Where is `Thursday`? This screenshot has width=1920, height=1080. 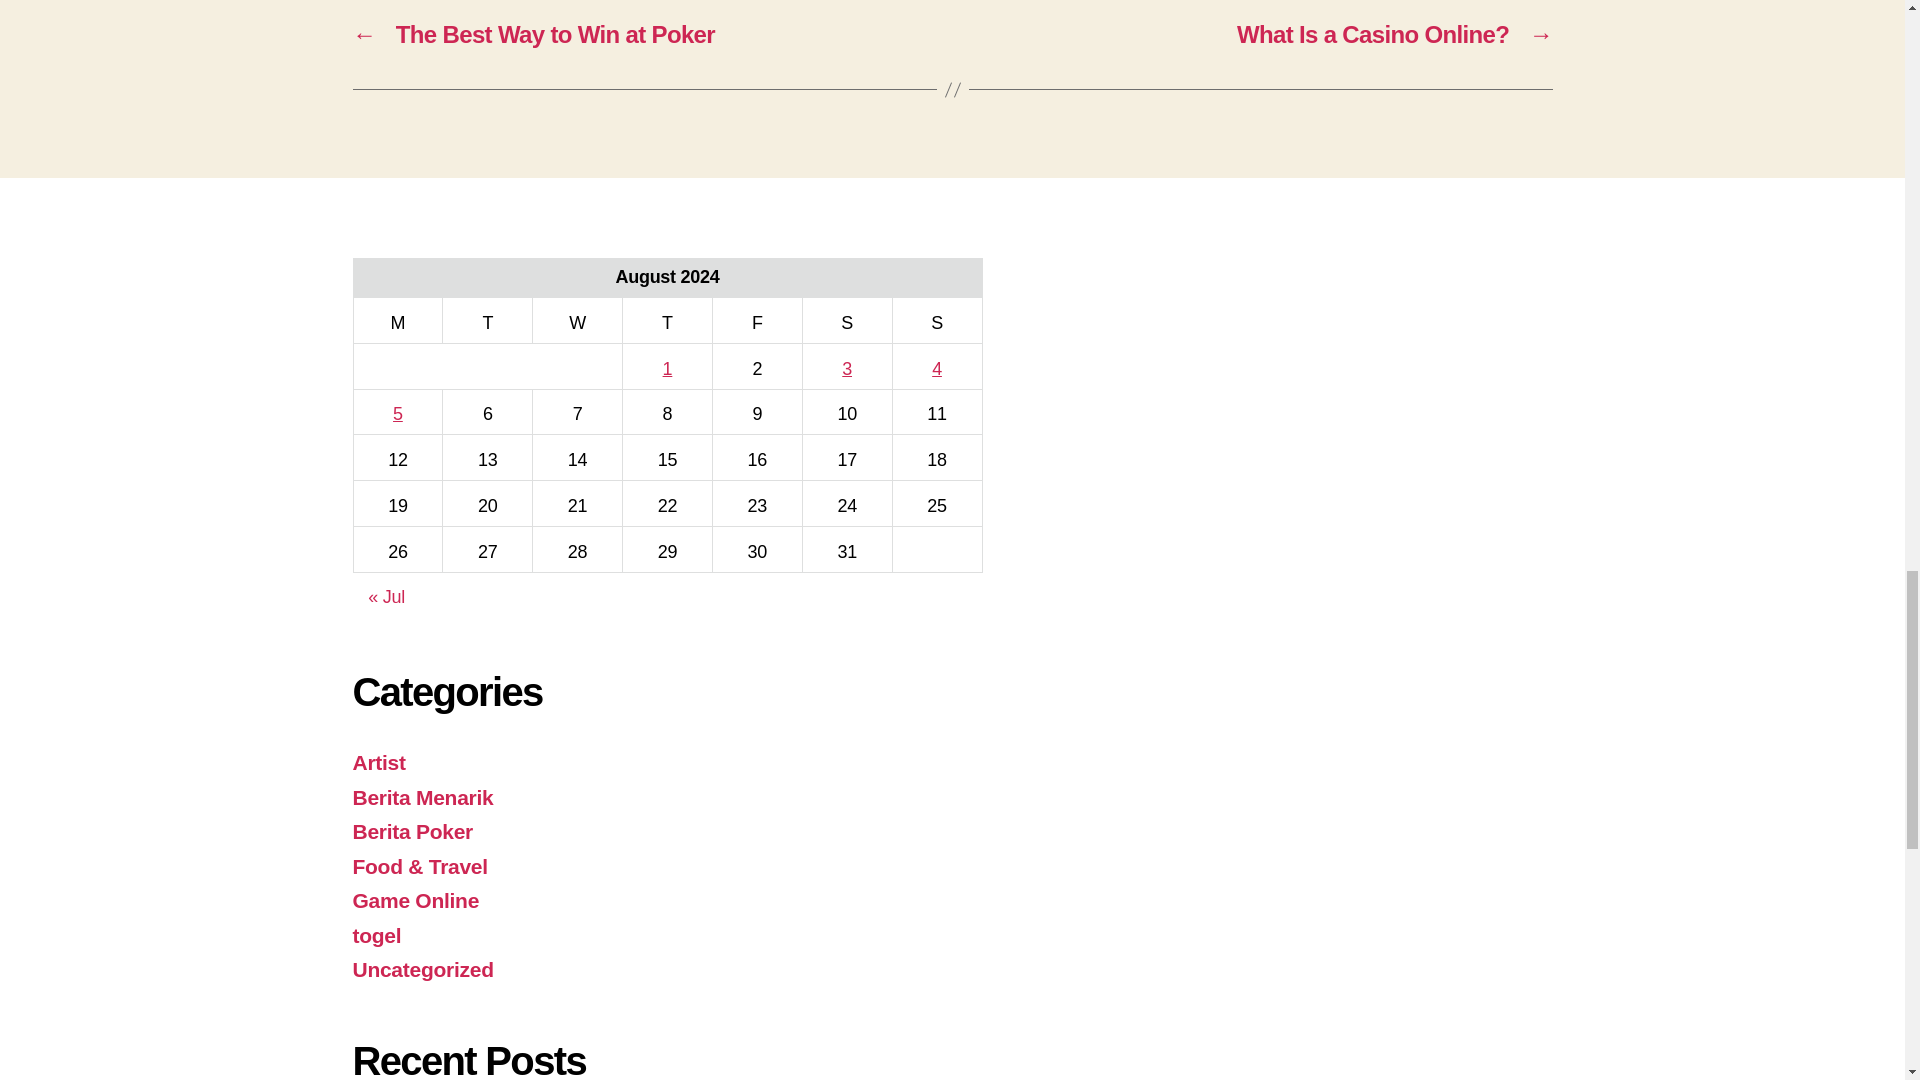 Thursday is located at coordinates (667, 321).